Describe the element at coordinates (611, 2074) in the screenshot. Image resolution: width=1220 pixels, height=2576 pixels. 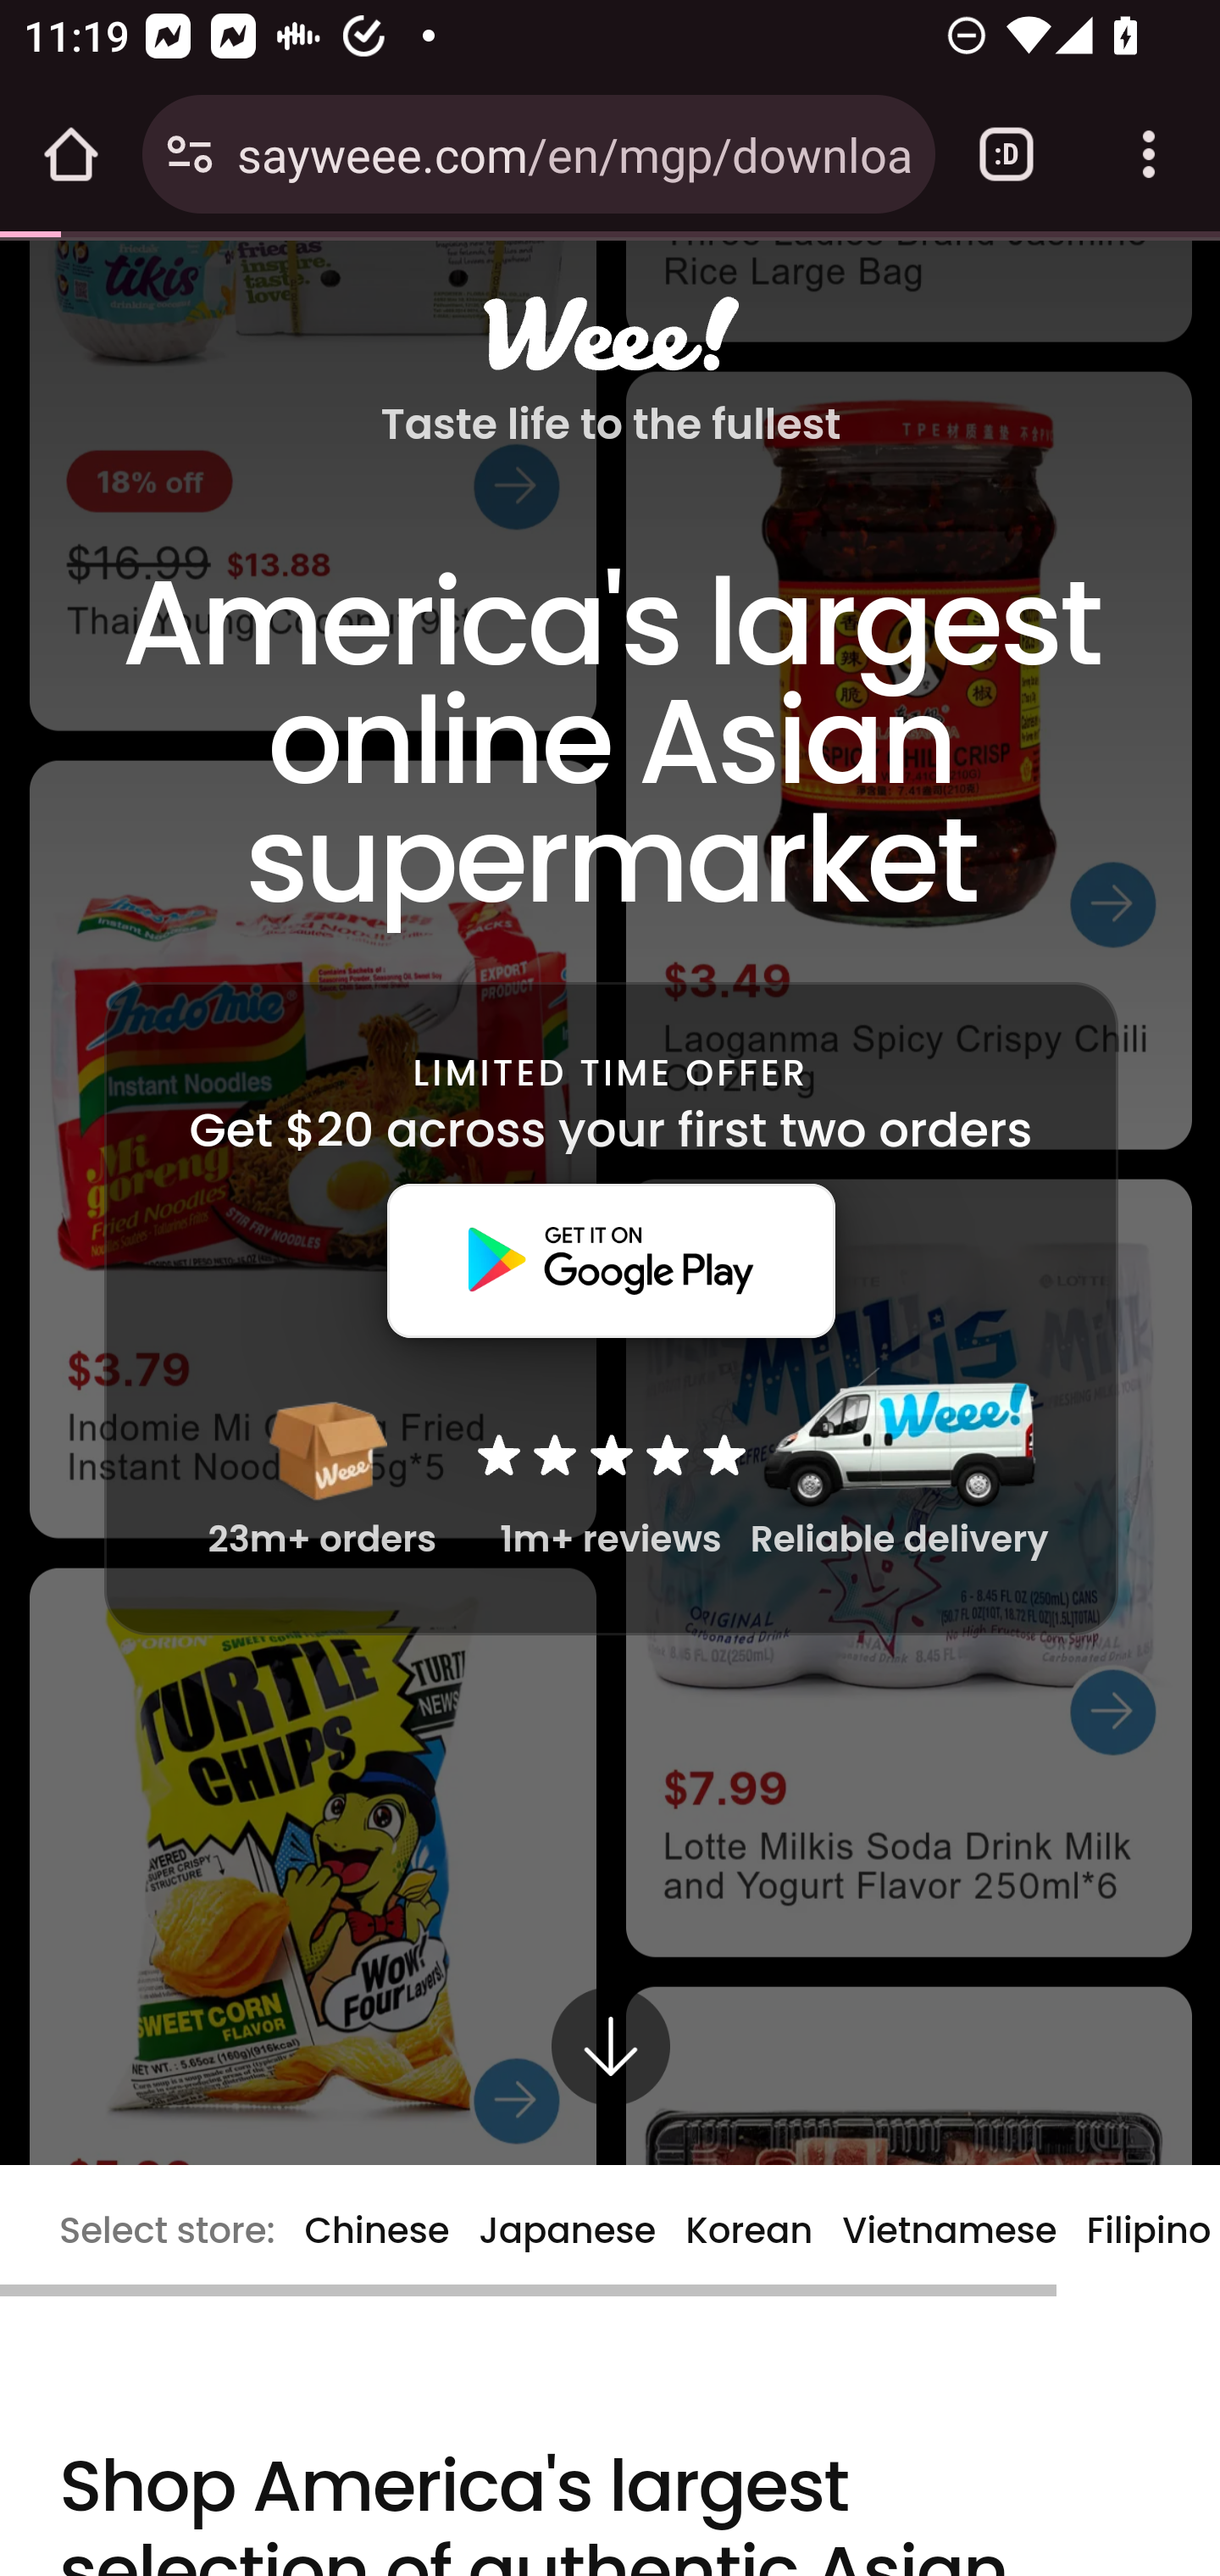
I see `en` at that location.